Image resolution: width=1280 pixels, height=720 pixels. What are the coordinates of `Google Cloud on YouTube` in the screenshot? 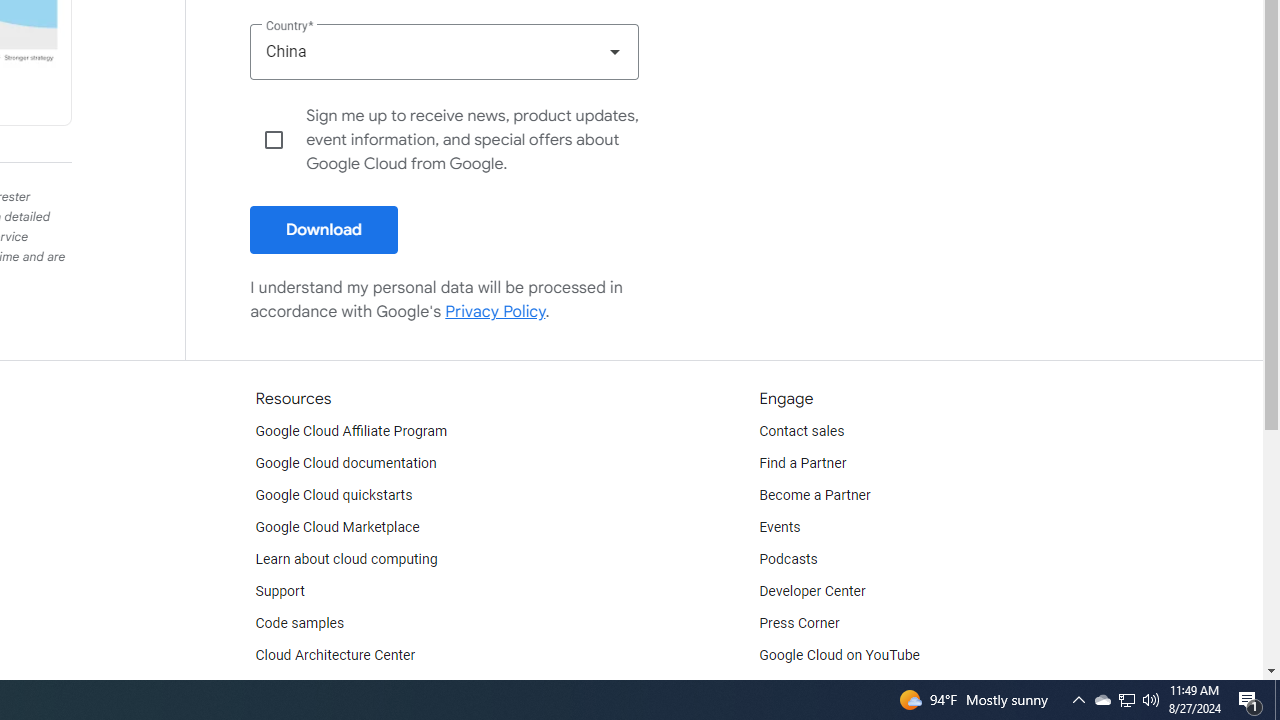 It's located at (840, 656).